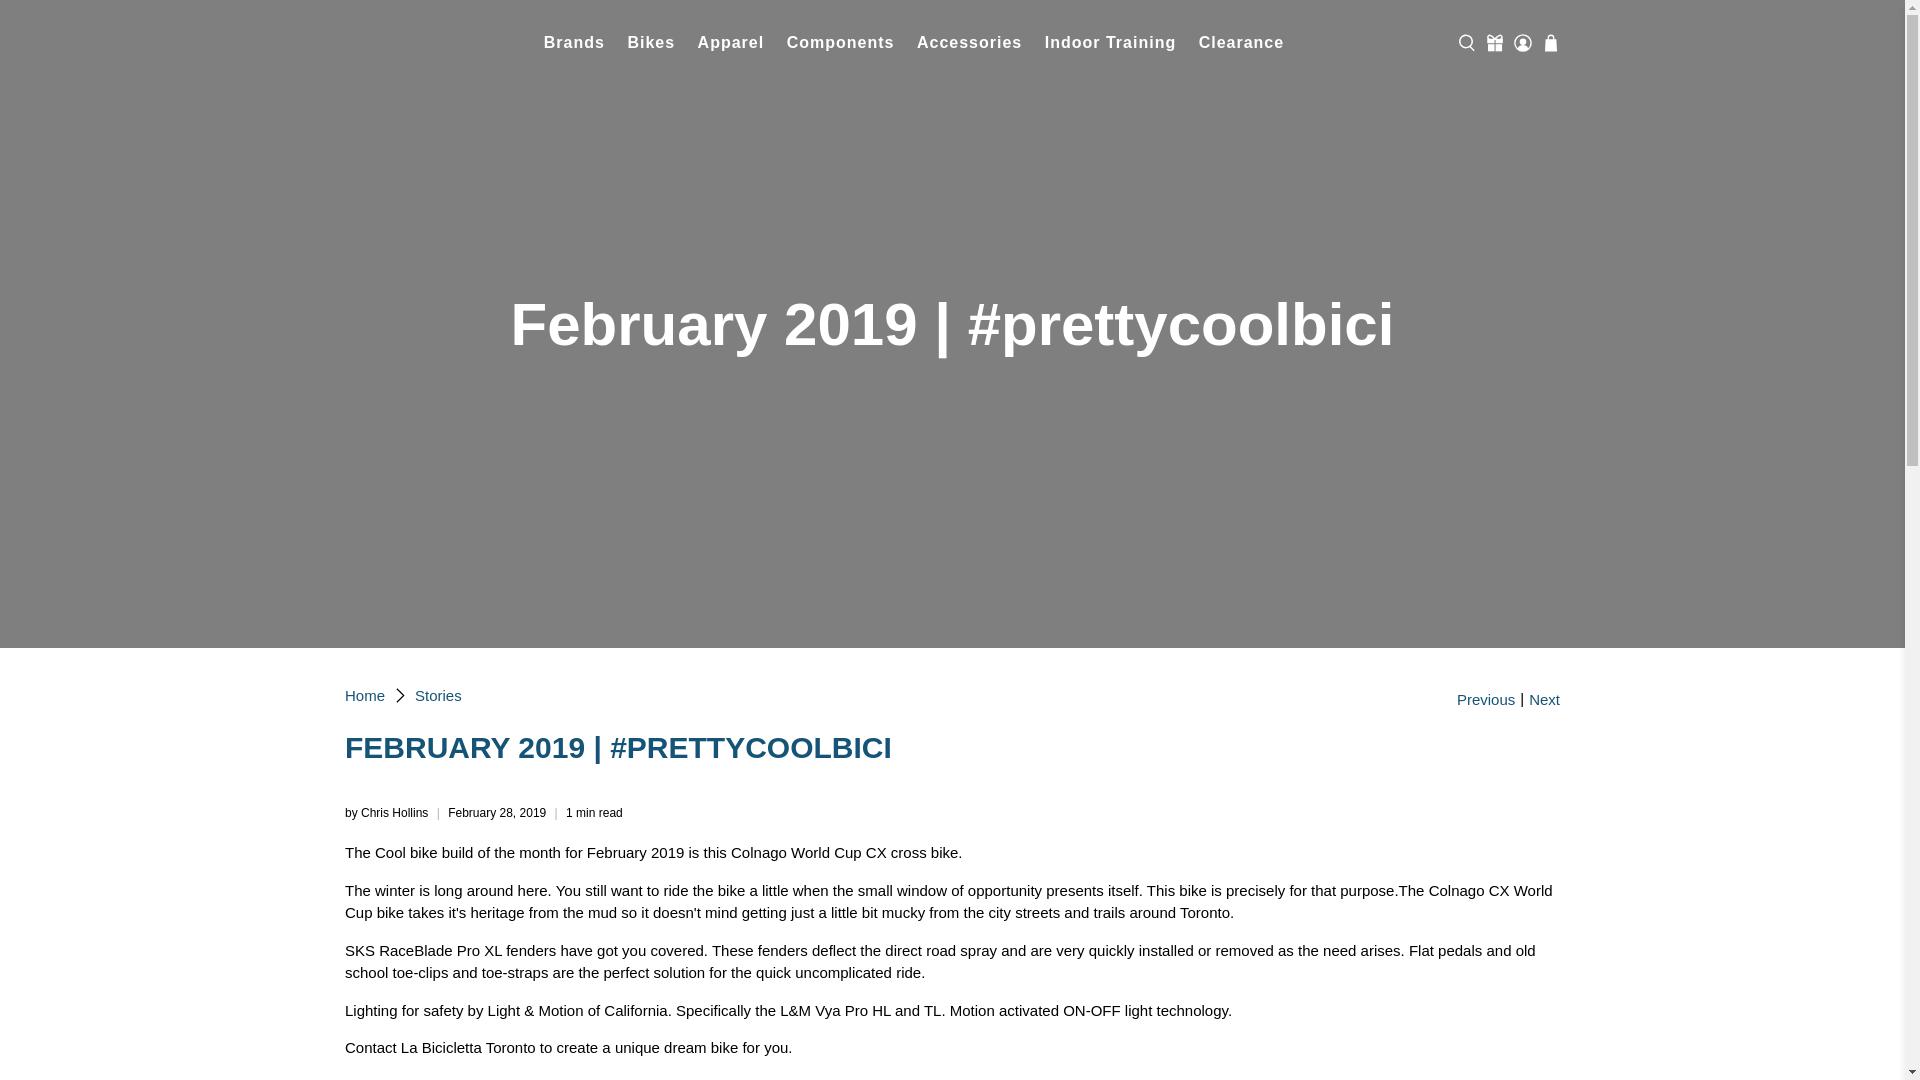 The height and width of the screenshot is (1080, 1920). Describe the element at coordinates (650, 43) in the screenshot. I see `Bikes` at that location.